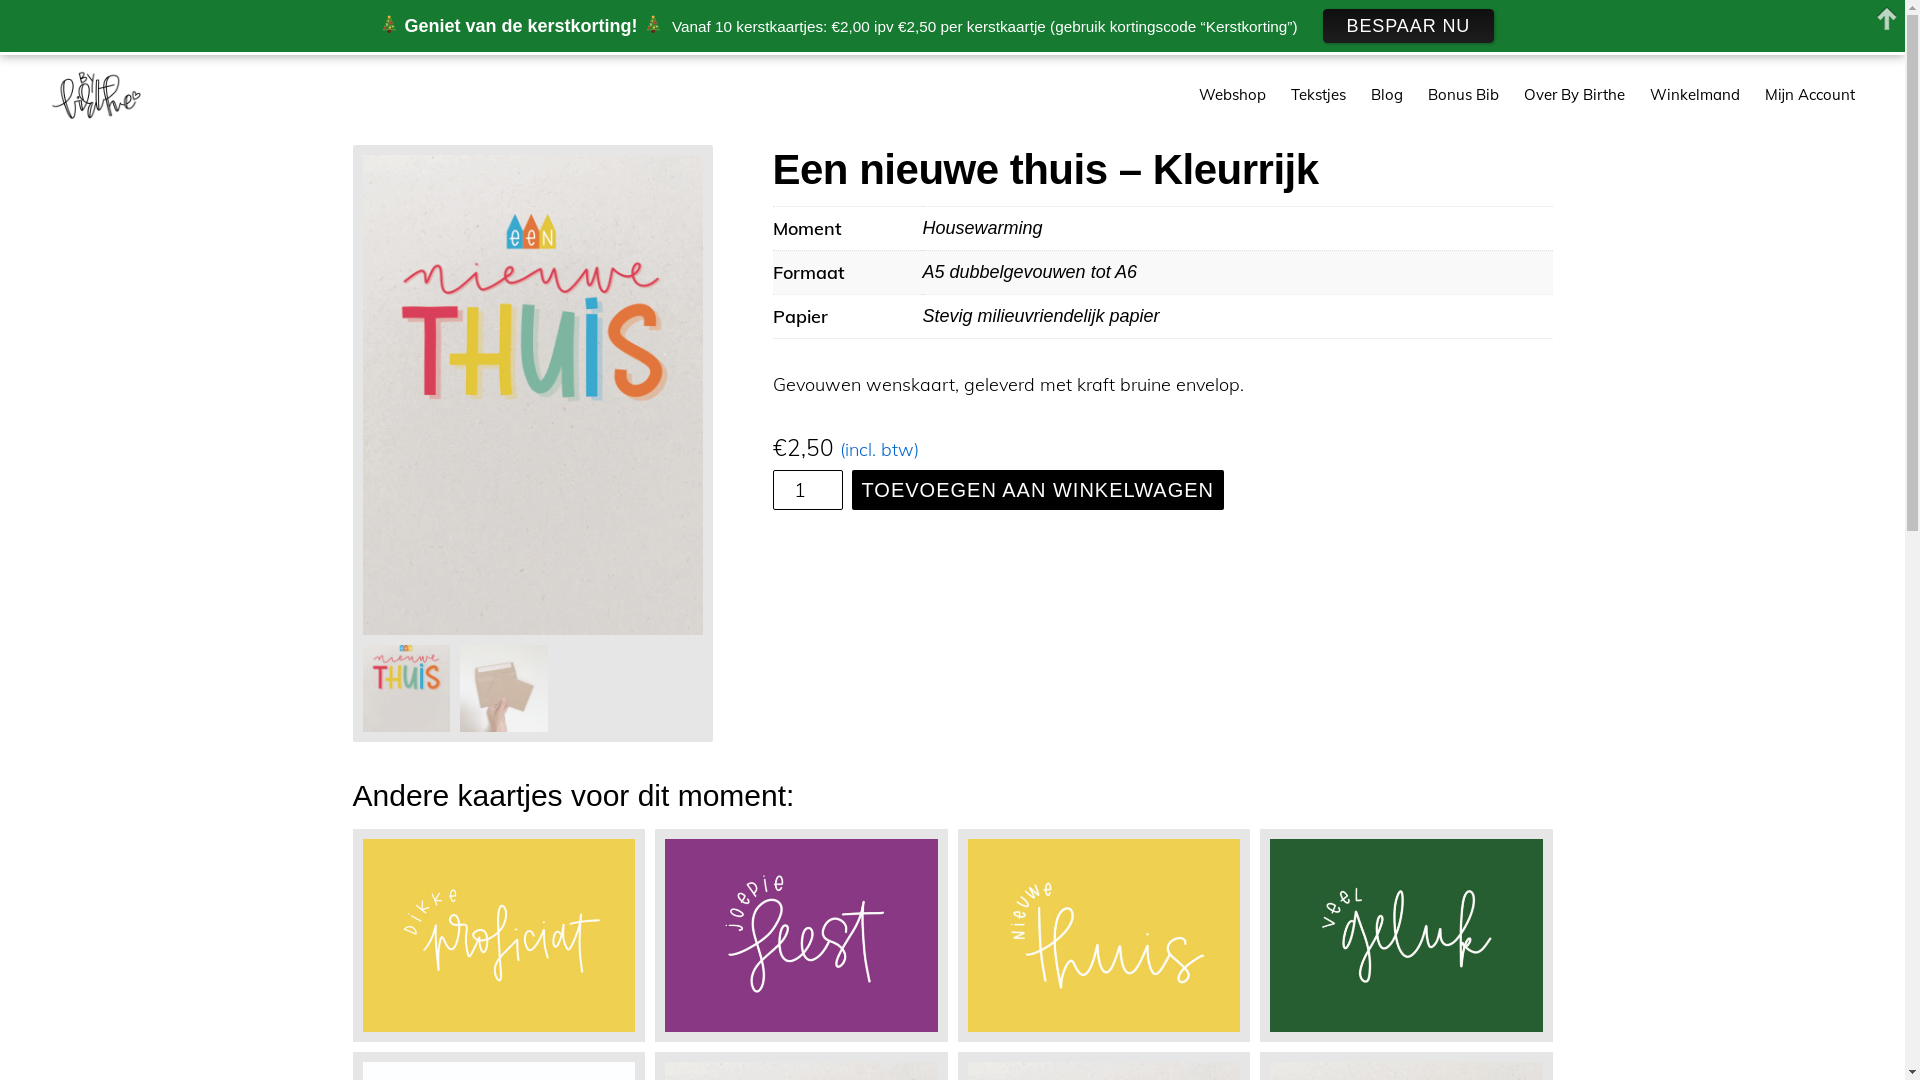  Describe the element at coordinates (1038, 490) in the screenshot. I see `TOEVOEGEN AAN WINKELWAGEN` at that location.